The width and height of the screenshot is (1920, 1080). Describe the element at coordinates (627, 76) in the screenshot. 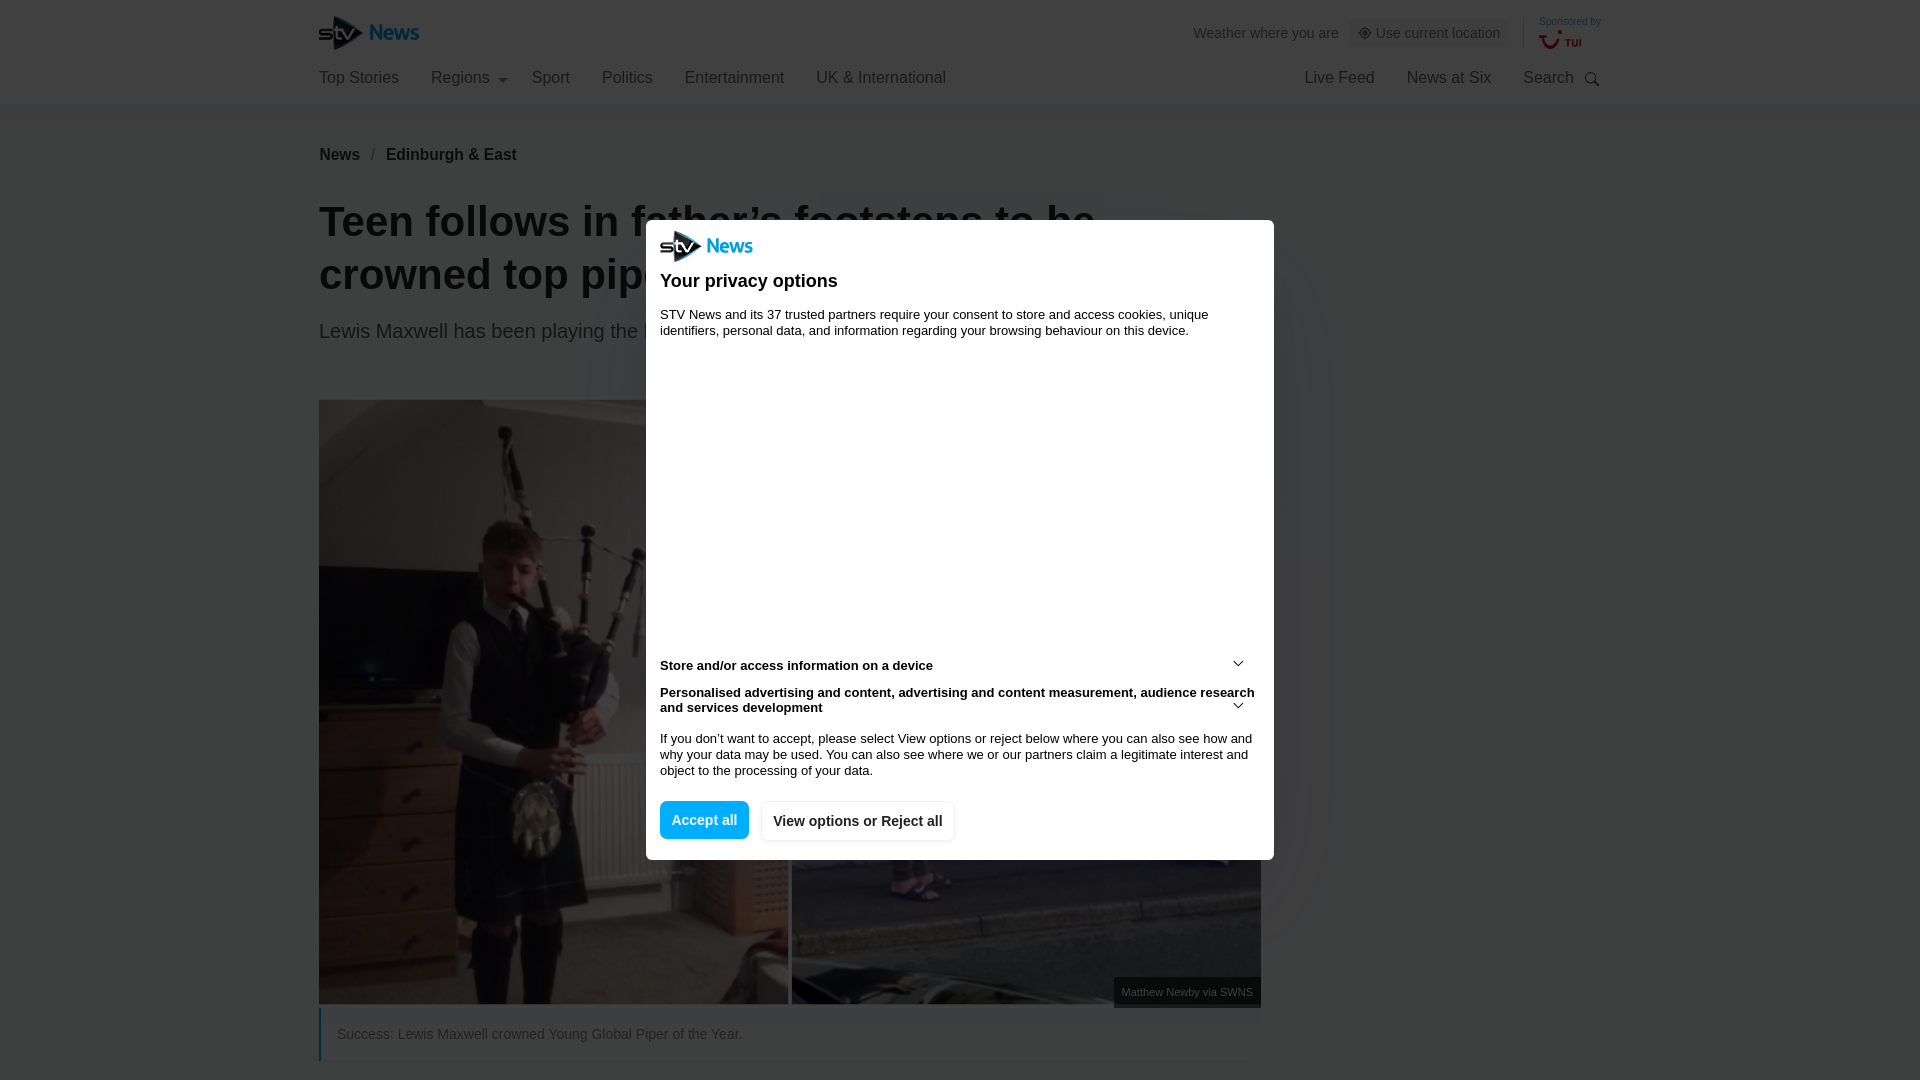

I see `Politics` at that location.